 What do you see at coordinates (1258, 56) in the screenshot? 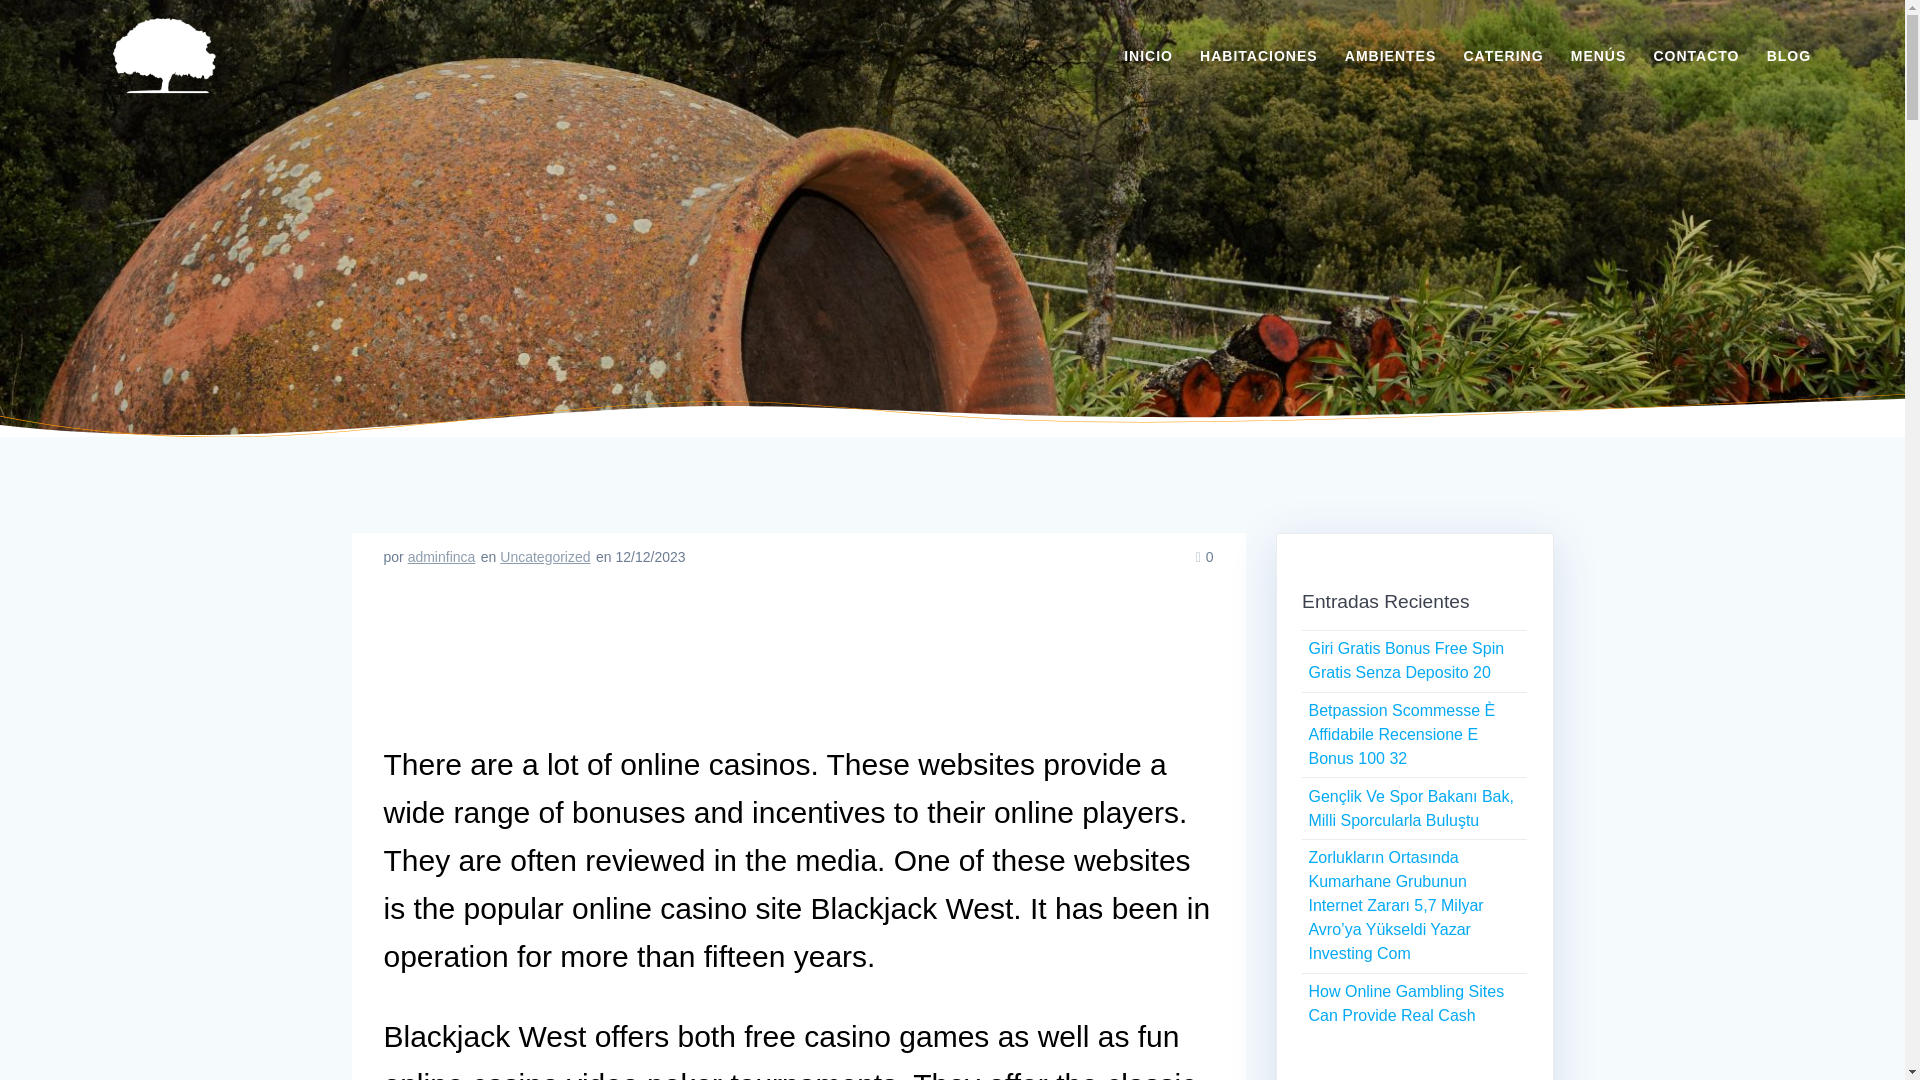
I see `HABITACIONES` at bounding box center [1258, 56].